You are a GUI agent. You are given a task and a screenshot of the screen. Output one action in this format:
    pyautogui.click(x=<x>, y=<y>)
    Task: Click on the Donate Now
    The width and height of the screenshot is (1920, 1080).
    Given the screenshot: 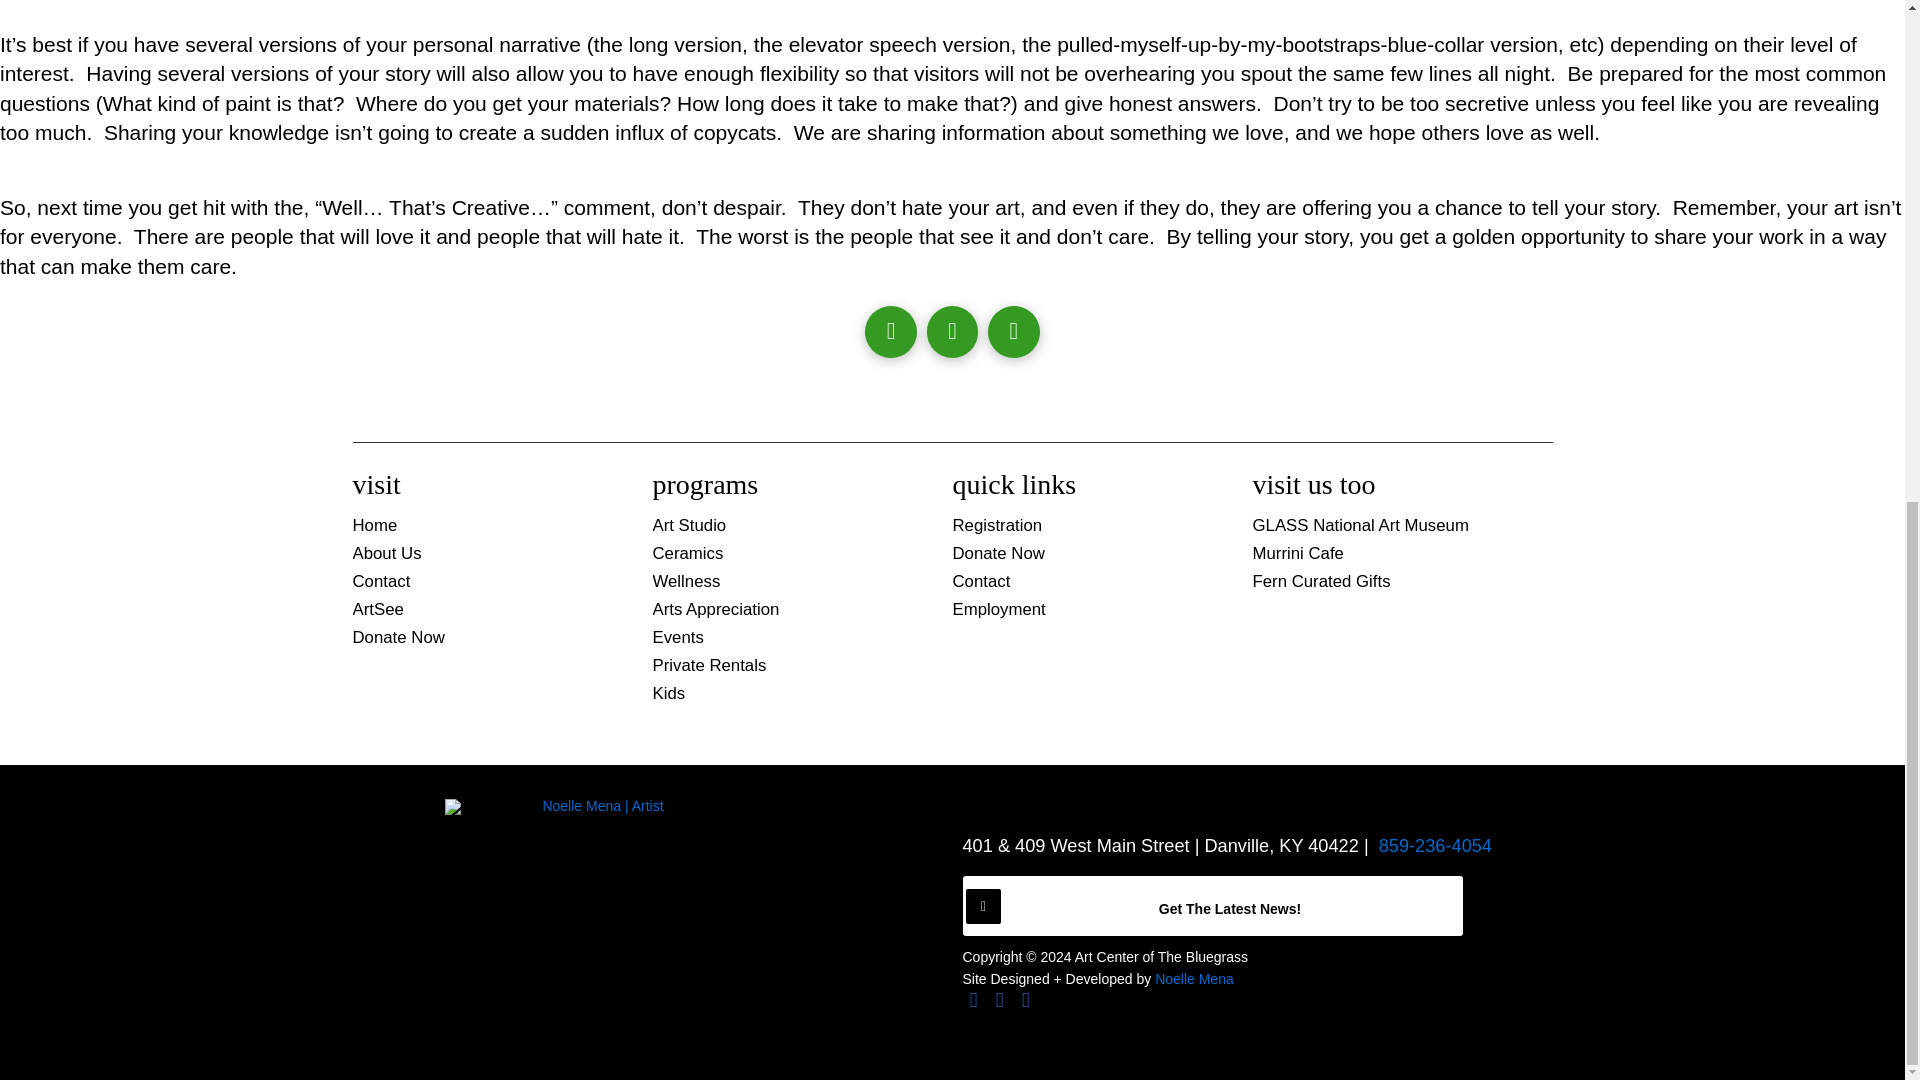 What is the action you would take?
    pyautogui.click(x=1088, y=555)
    